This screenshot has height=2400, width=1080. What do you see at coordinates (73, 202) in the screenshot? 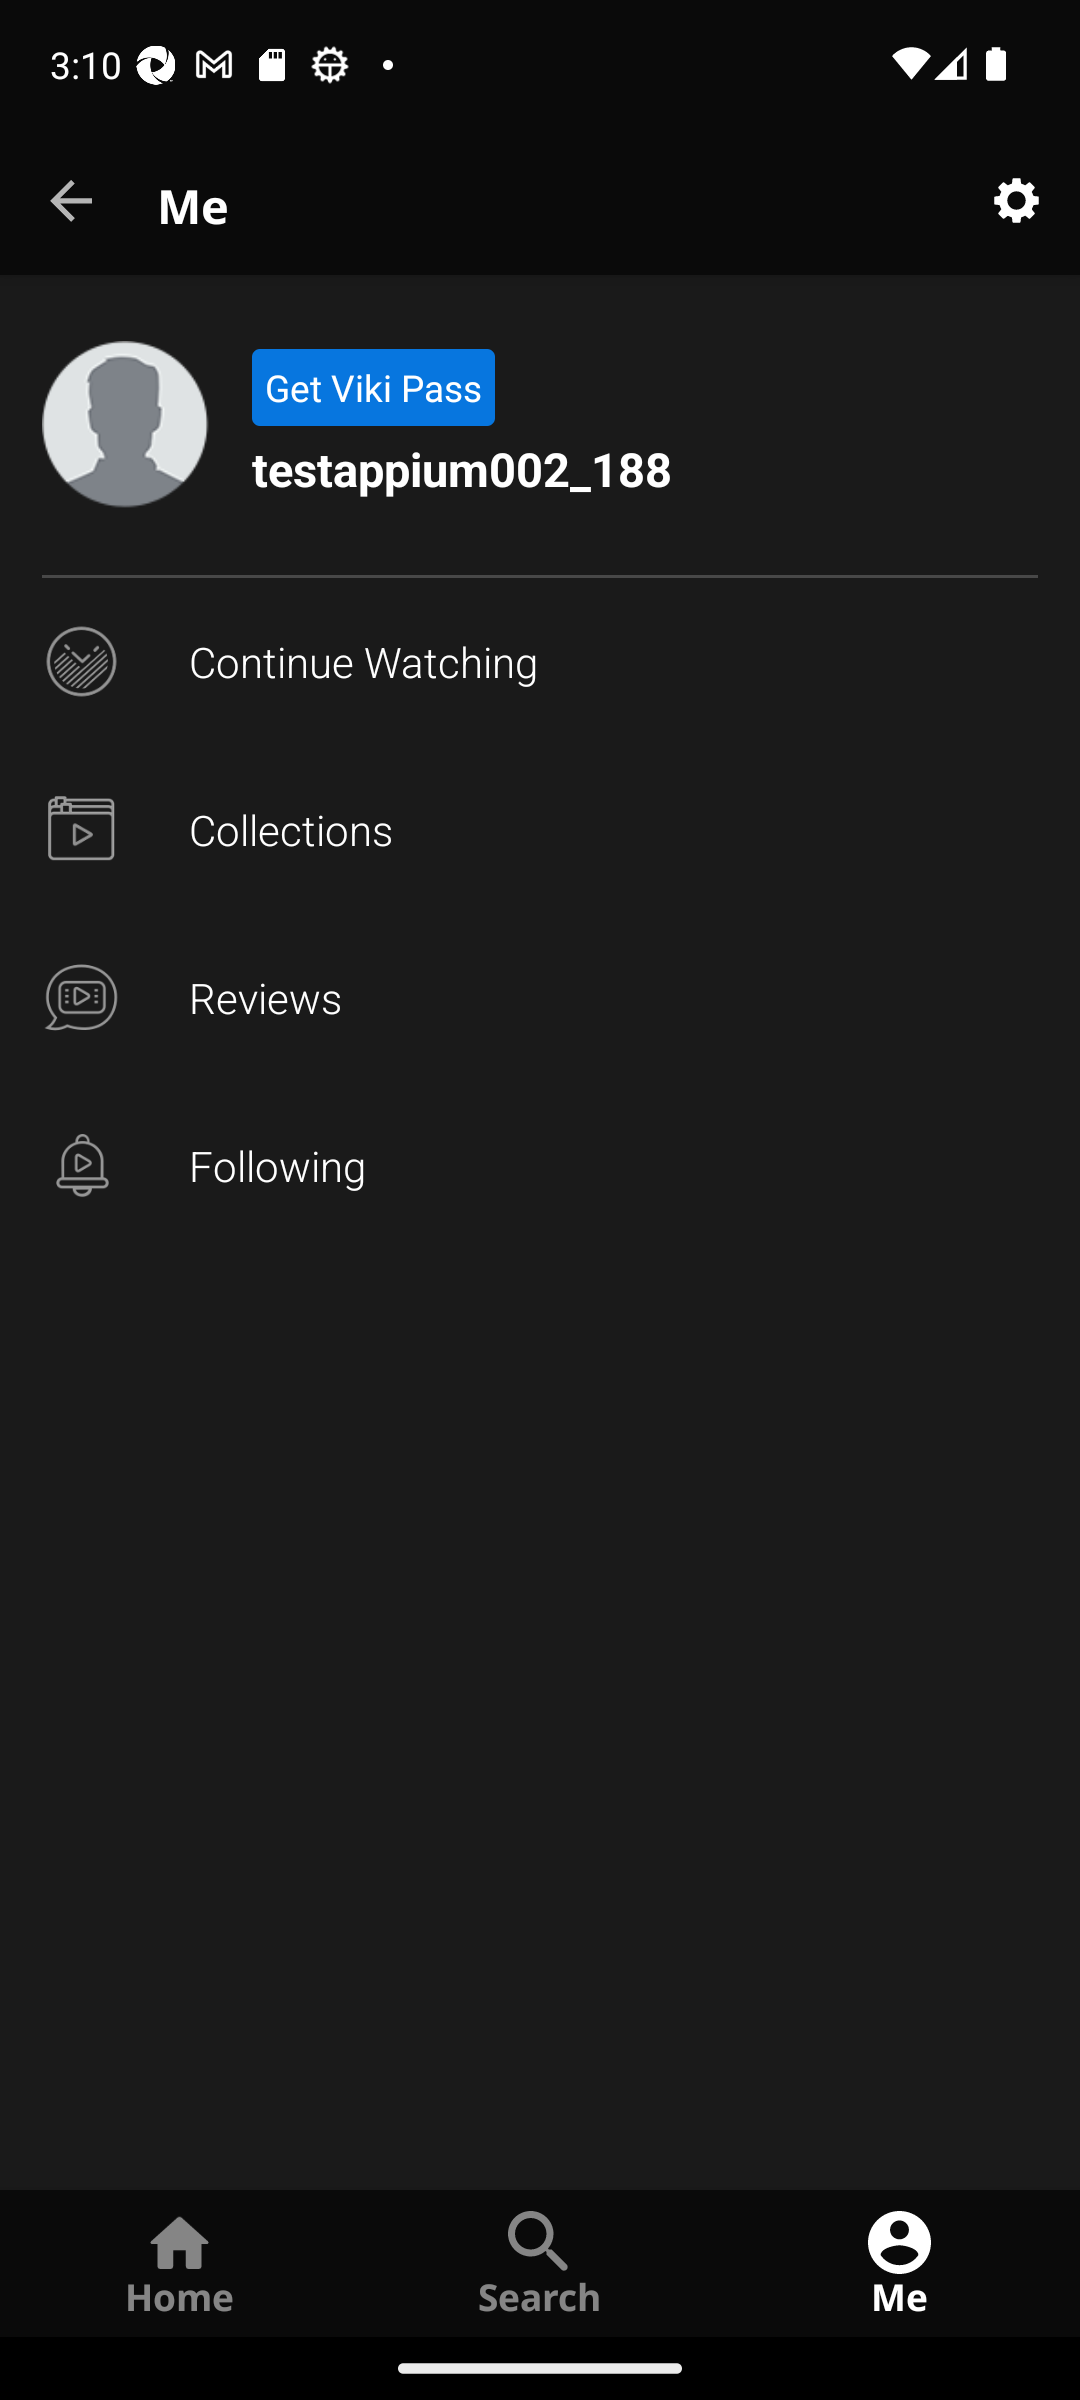
I see `Navigate up` at bounding box center [73, 202].